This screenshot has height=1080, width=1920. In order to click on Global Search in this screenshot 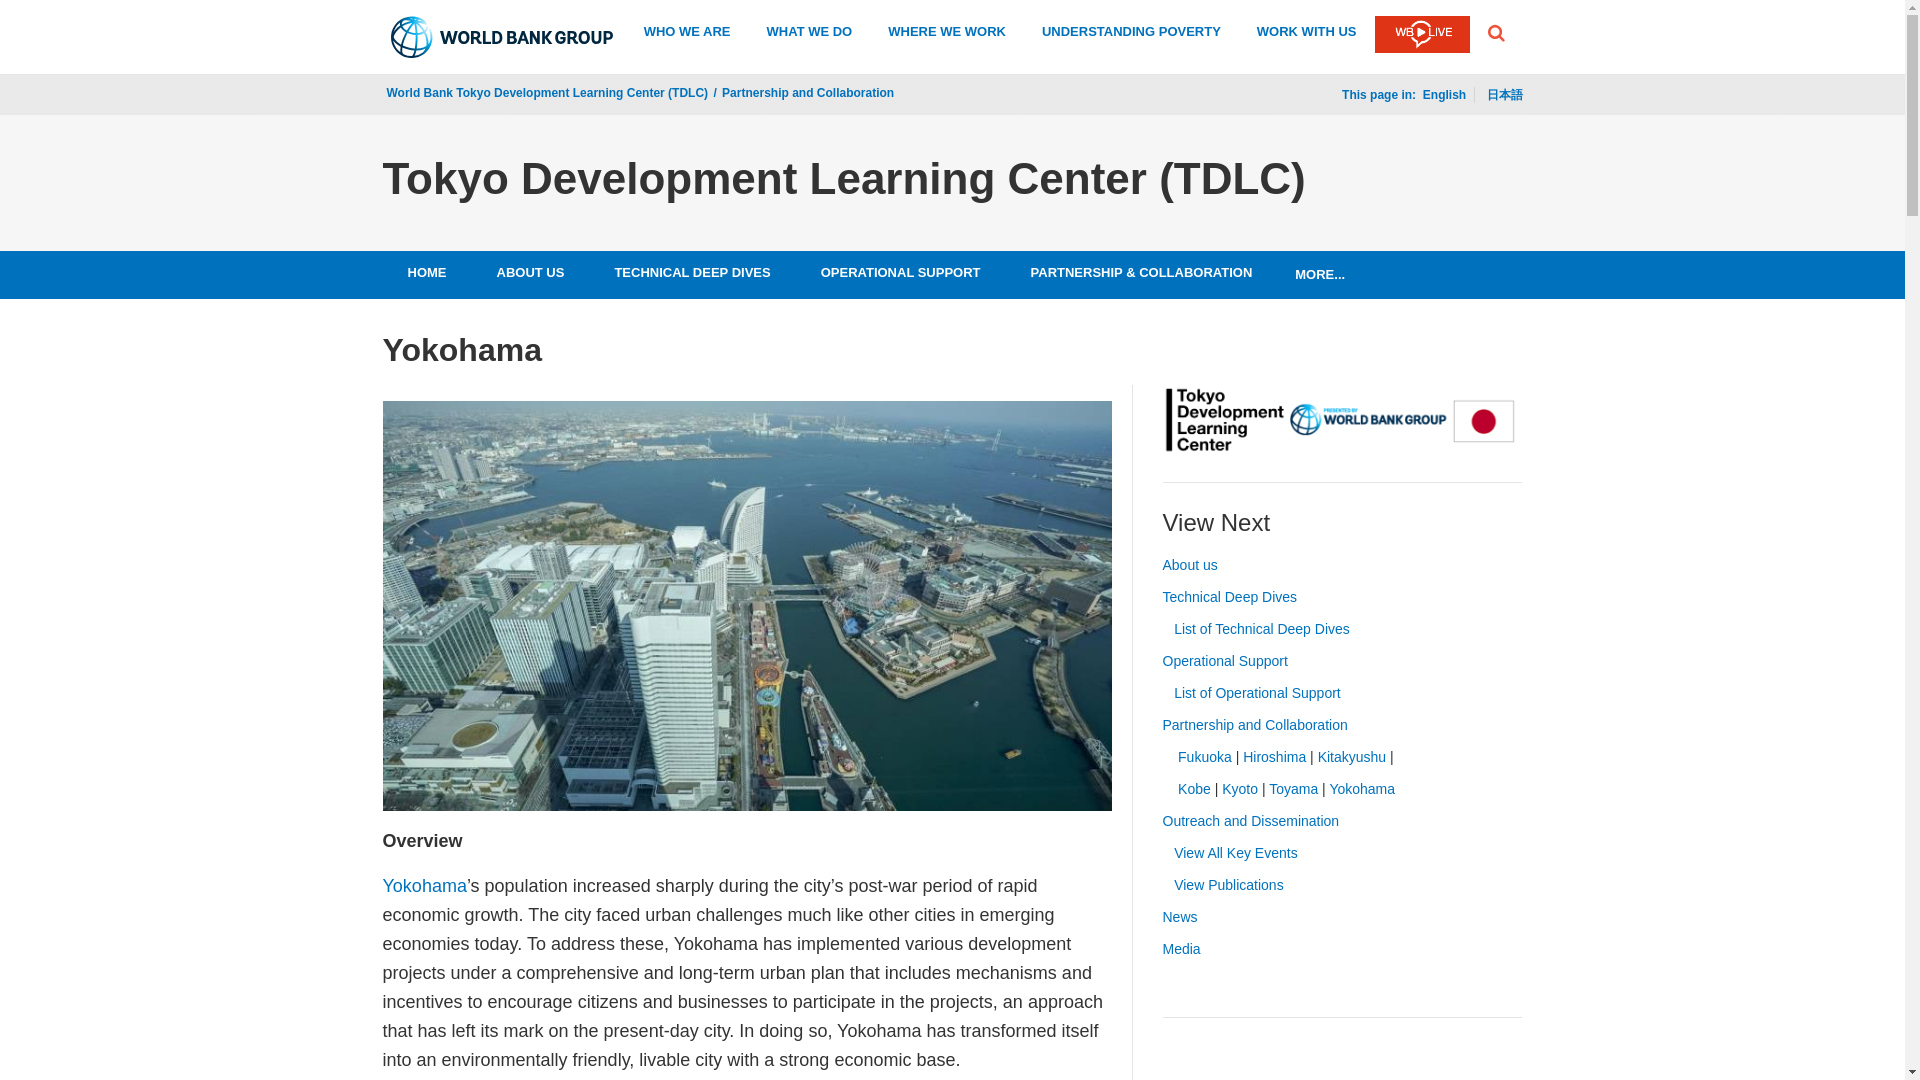, I will do `click(1496, 32)`.